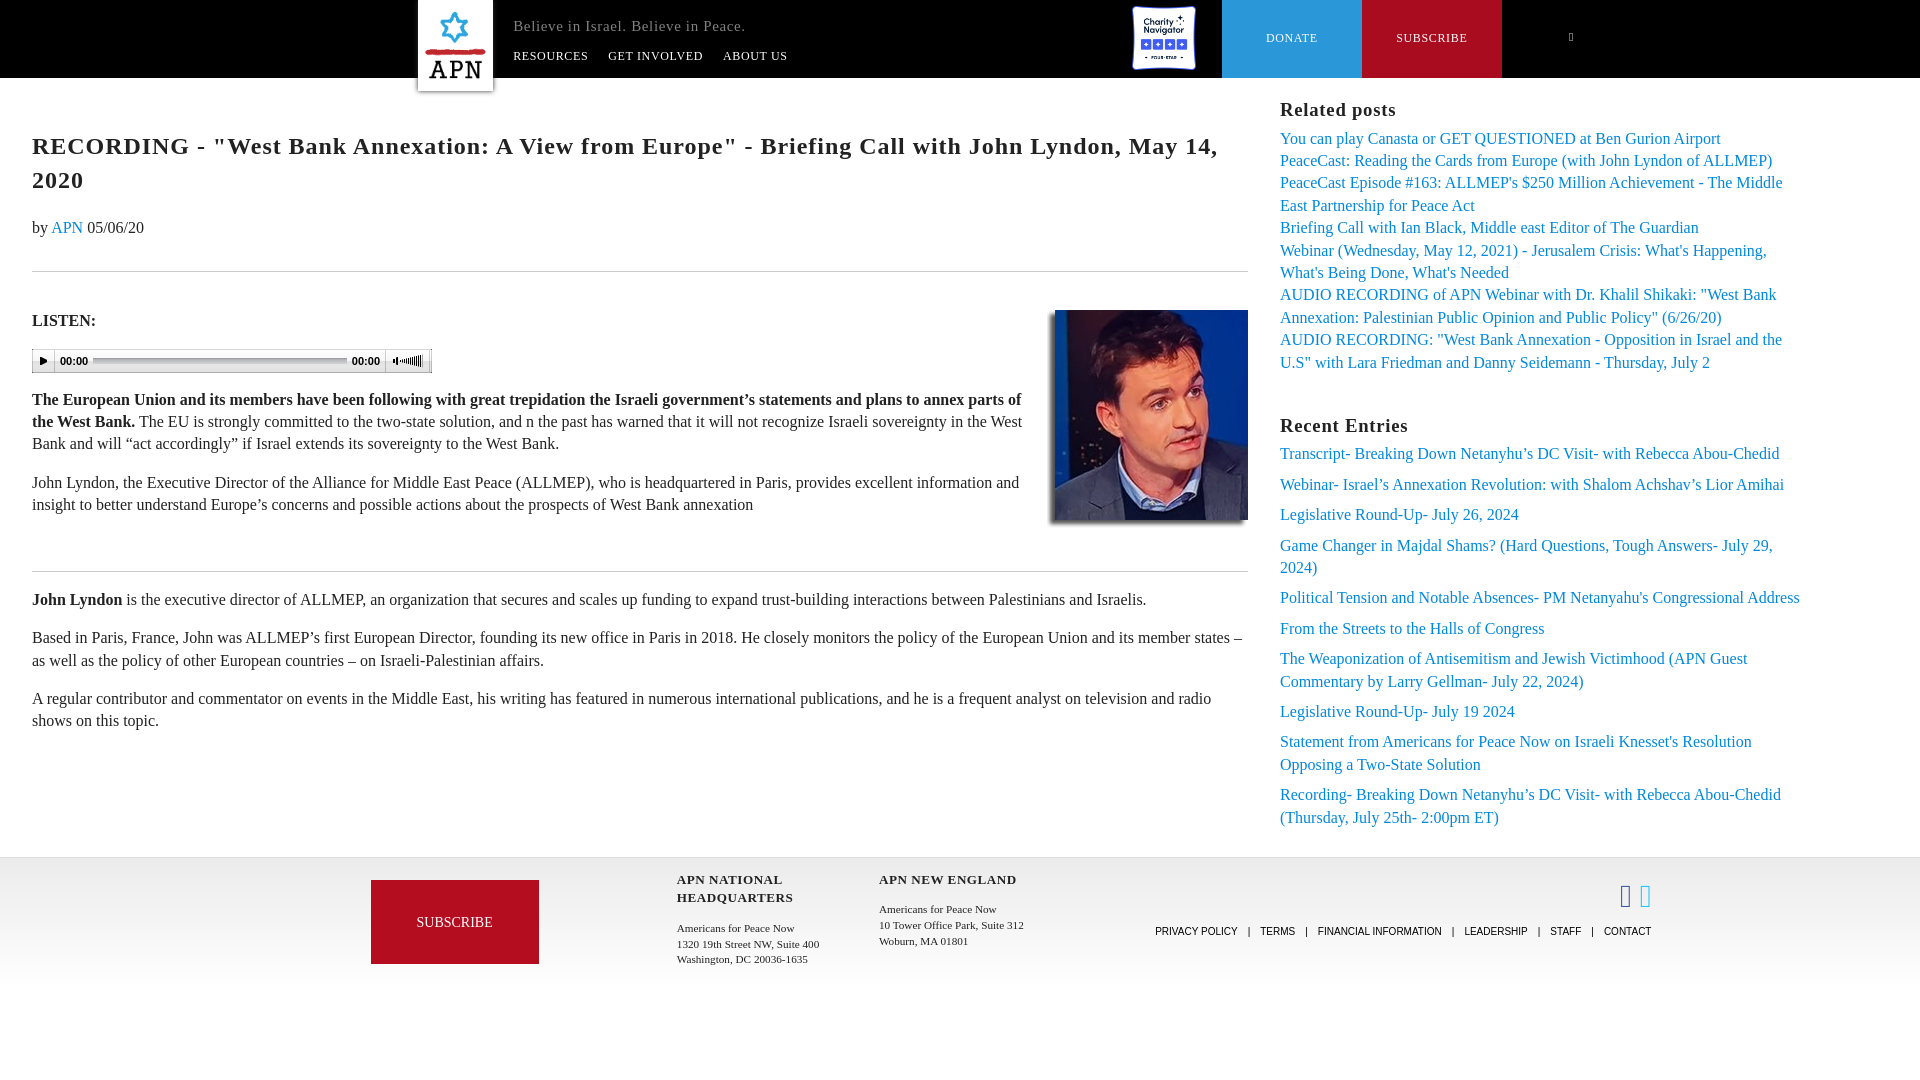 The height and width of the screenshot is (1080, 1920). Describe the element at coordinates (550, 56) in the screenshot. I see `RESOURCES` at that location.